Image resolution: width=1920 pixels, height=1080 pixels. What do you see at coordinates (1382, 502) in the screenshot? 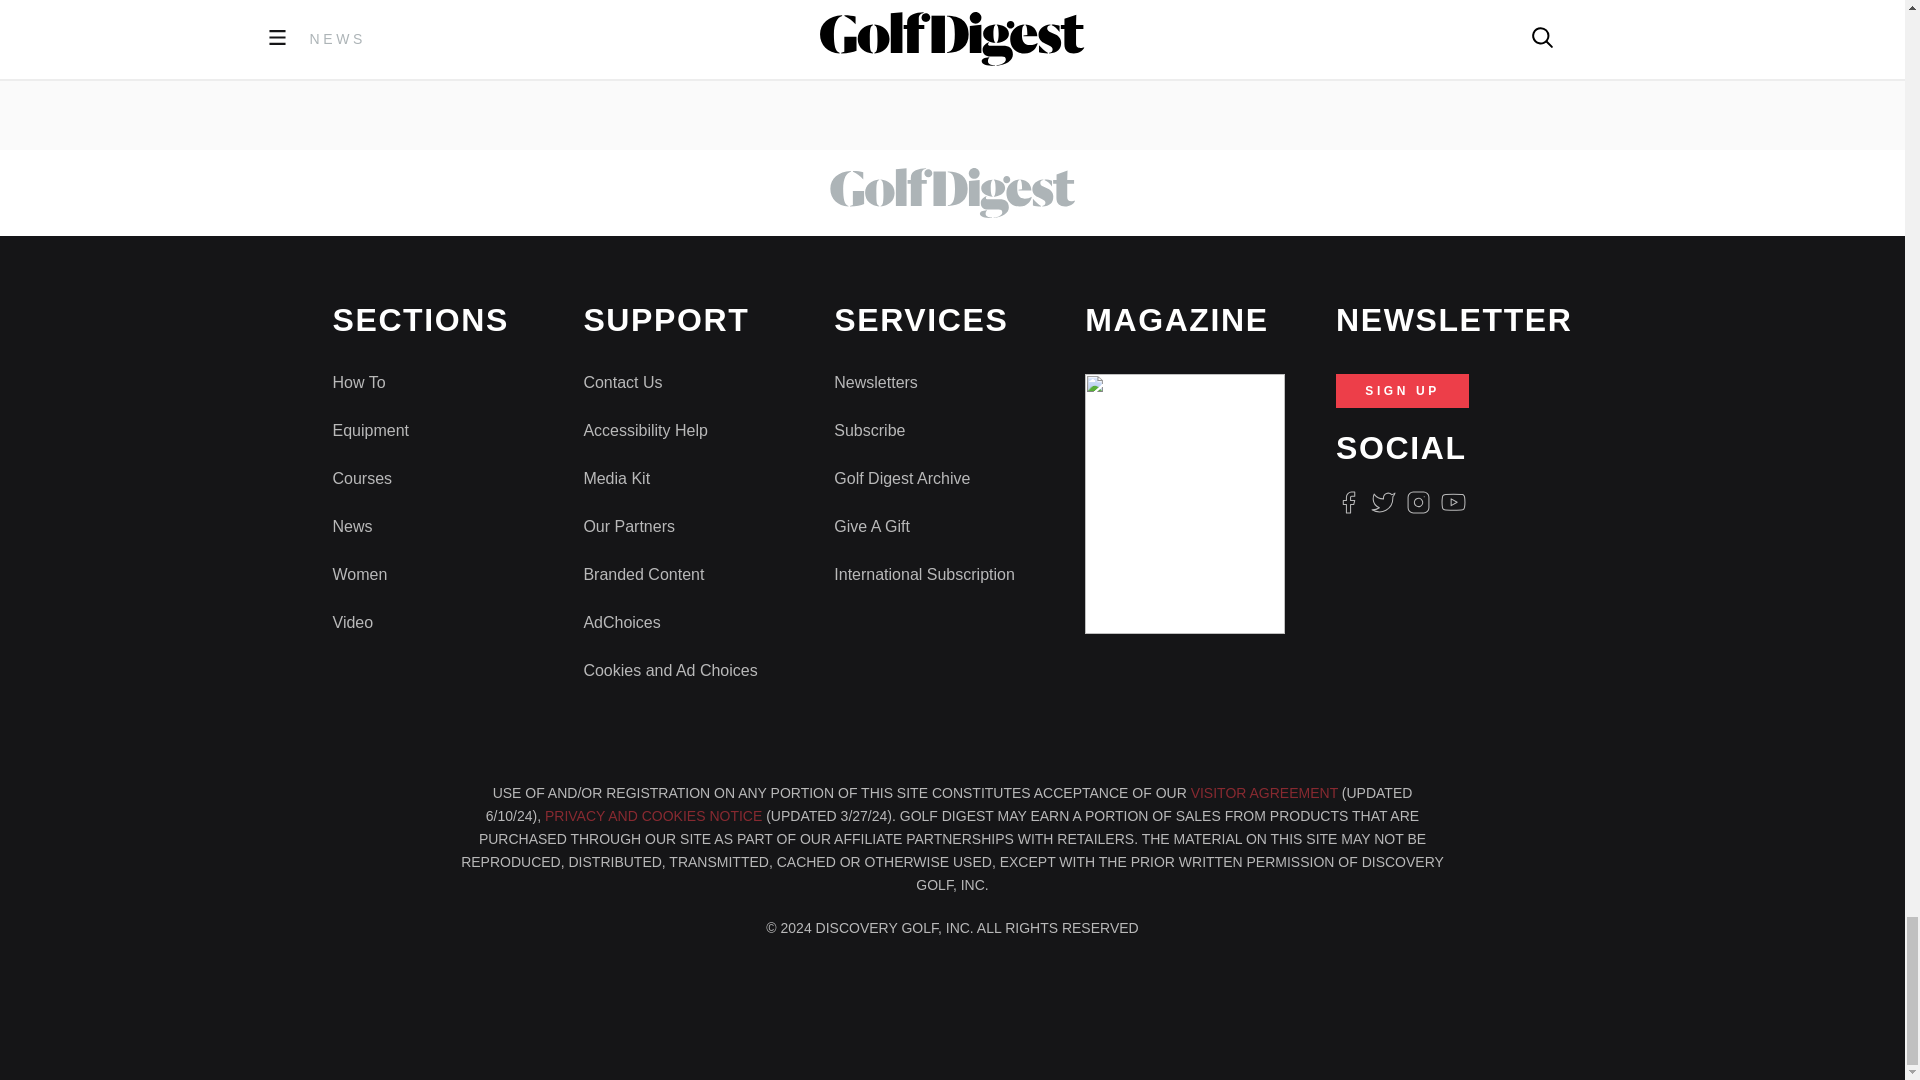
I see `Twitter Logo` at bounding box center [1382, 502].